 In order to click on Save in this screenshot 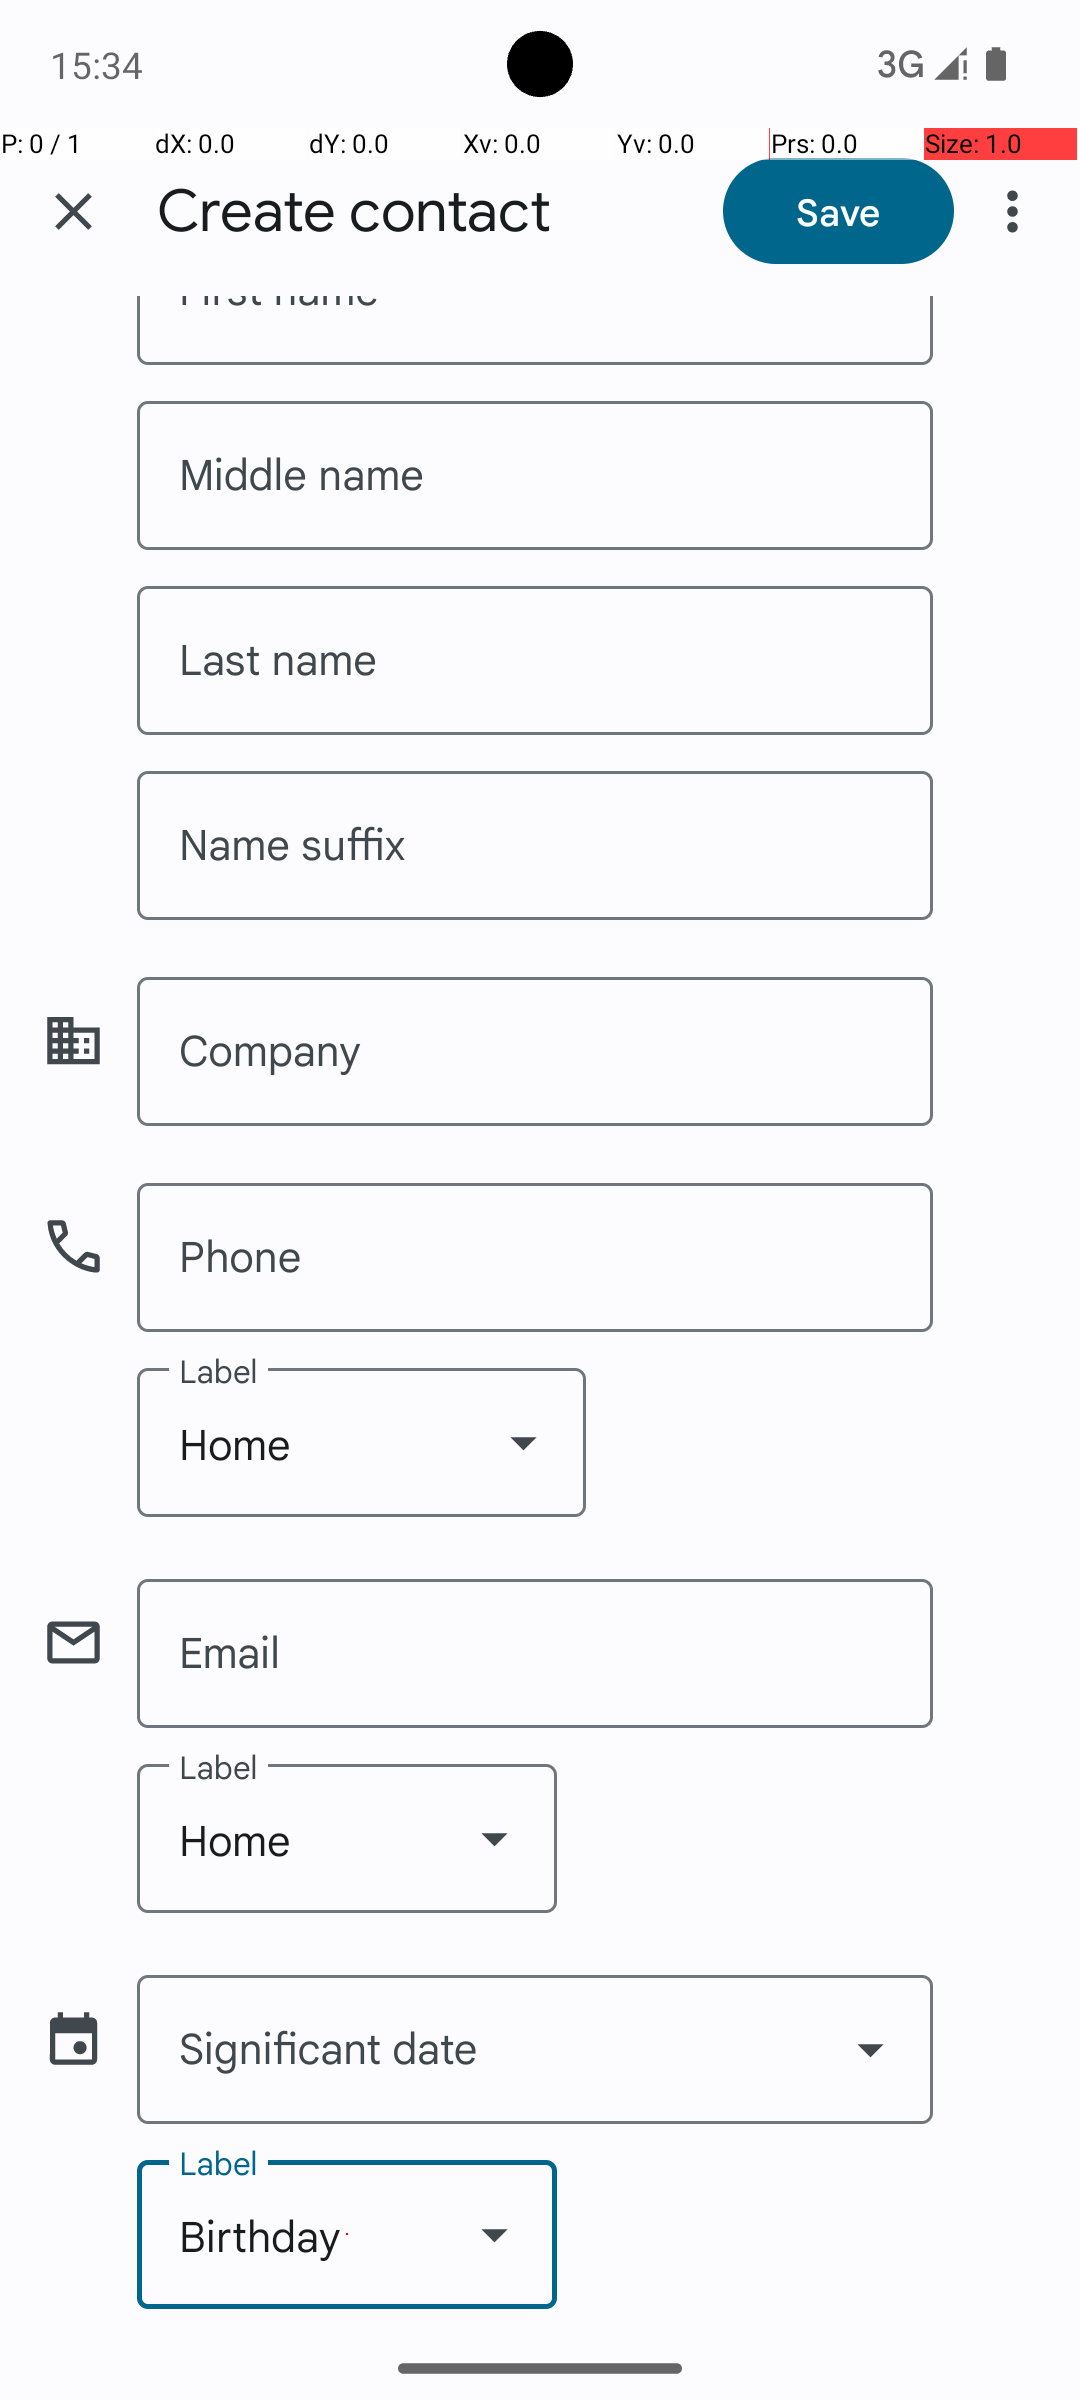, I will do `click(838, 211)`.